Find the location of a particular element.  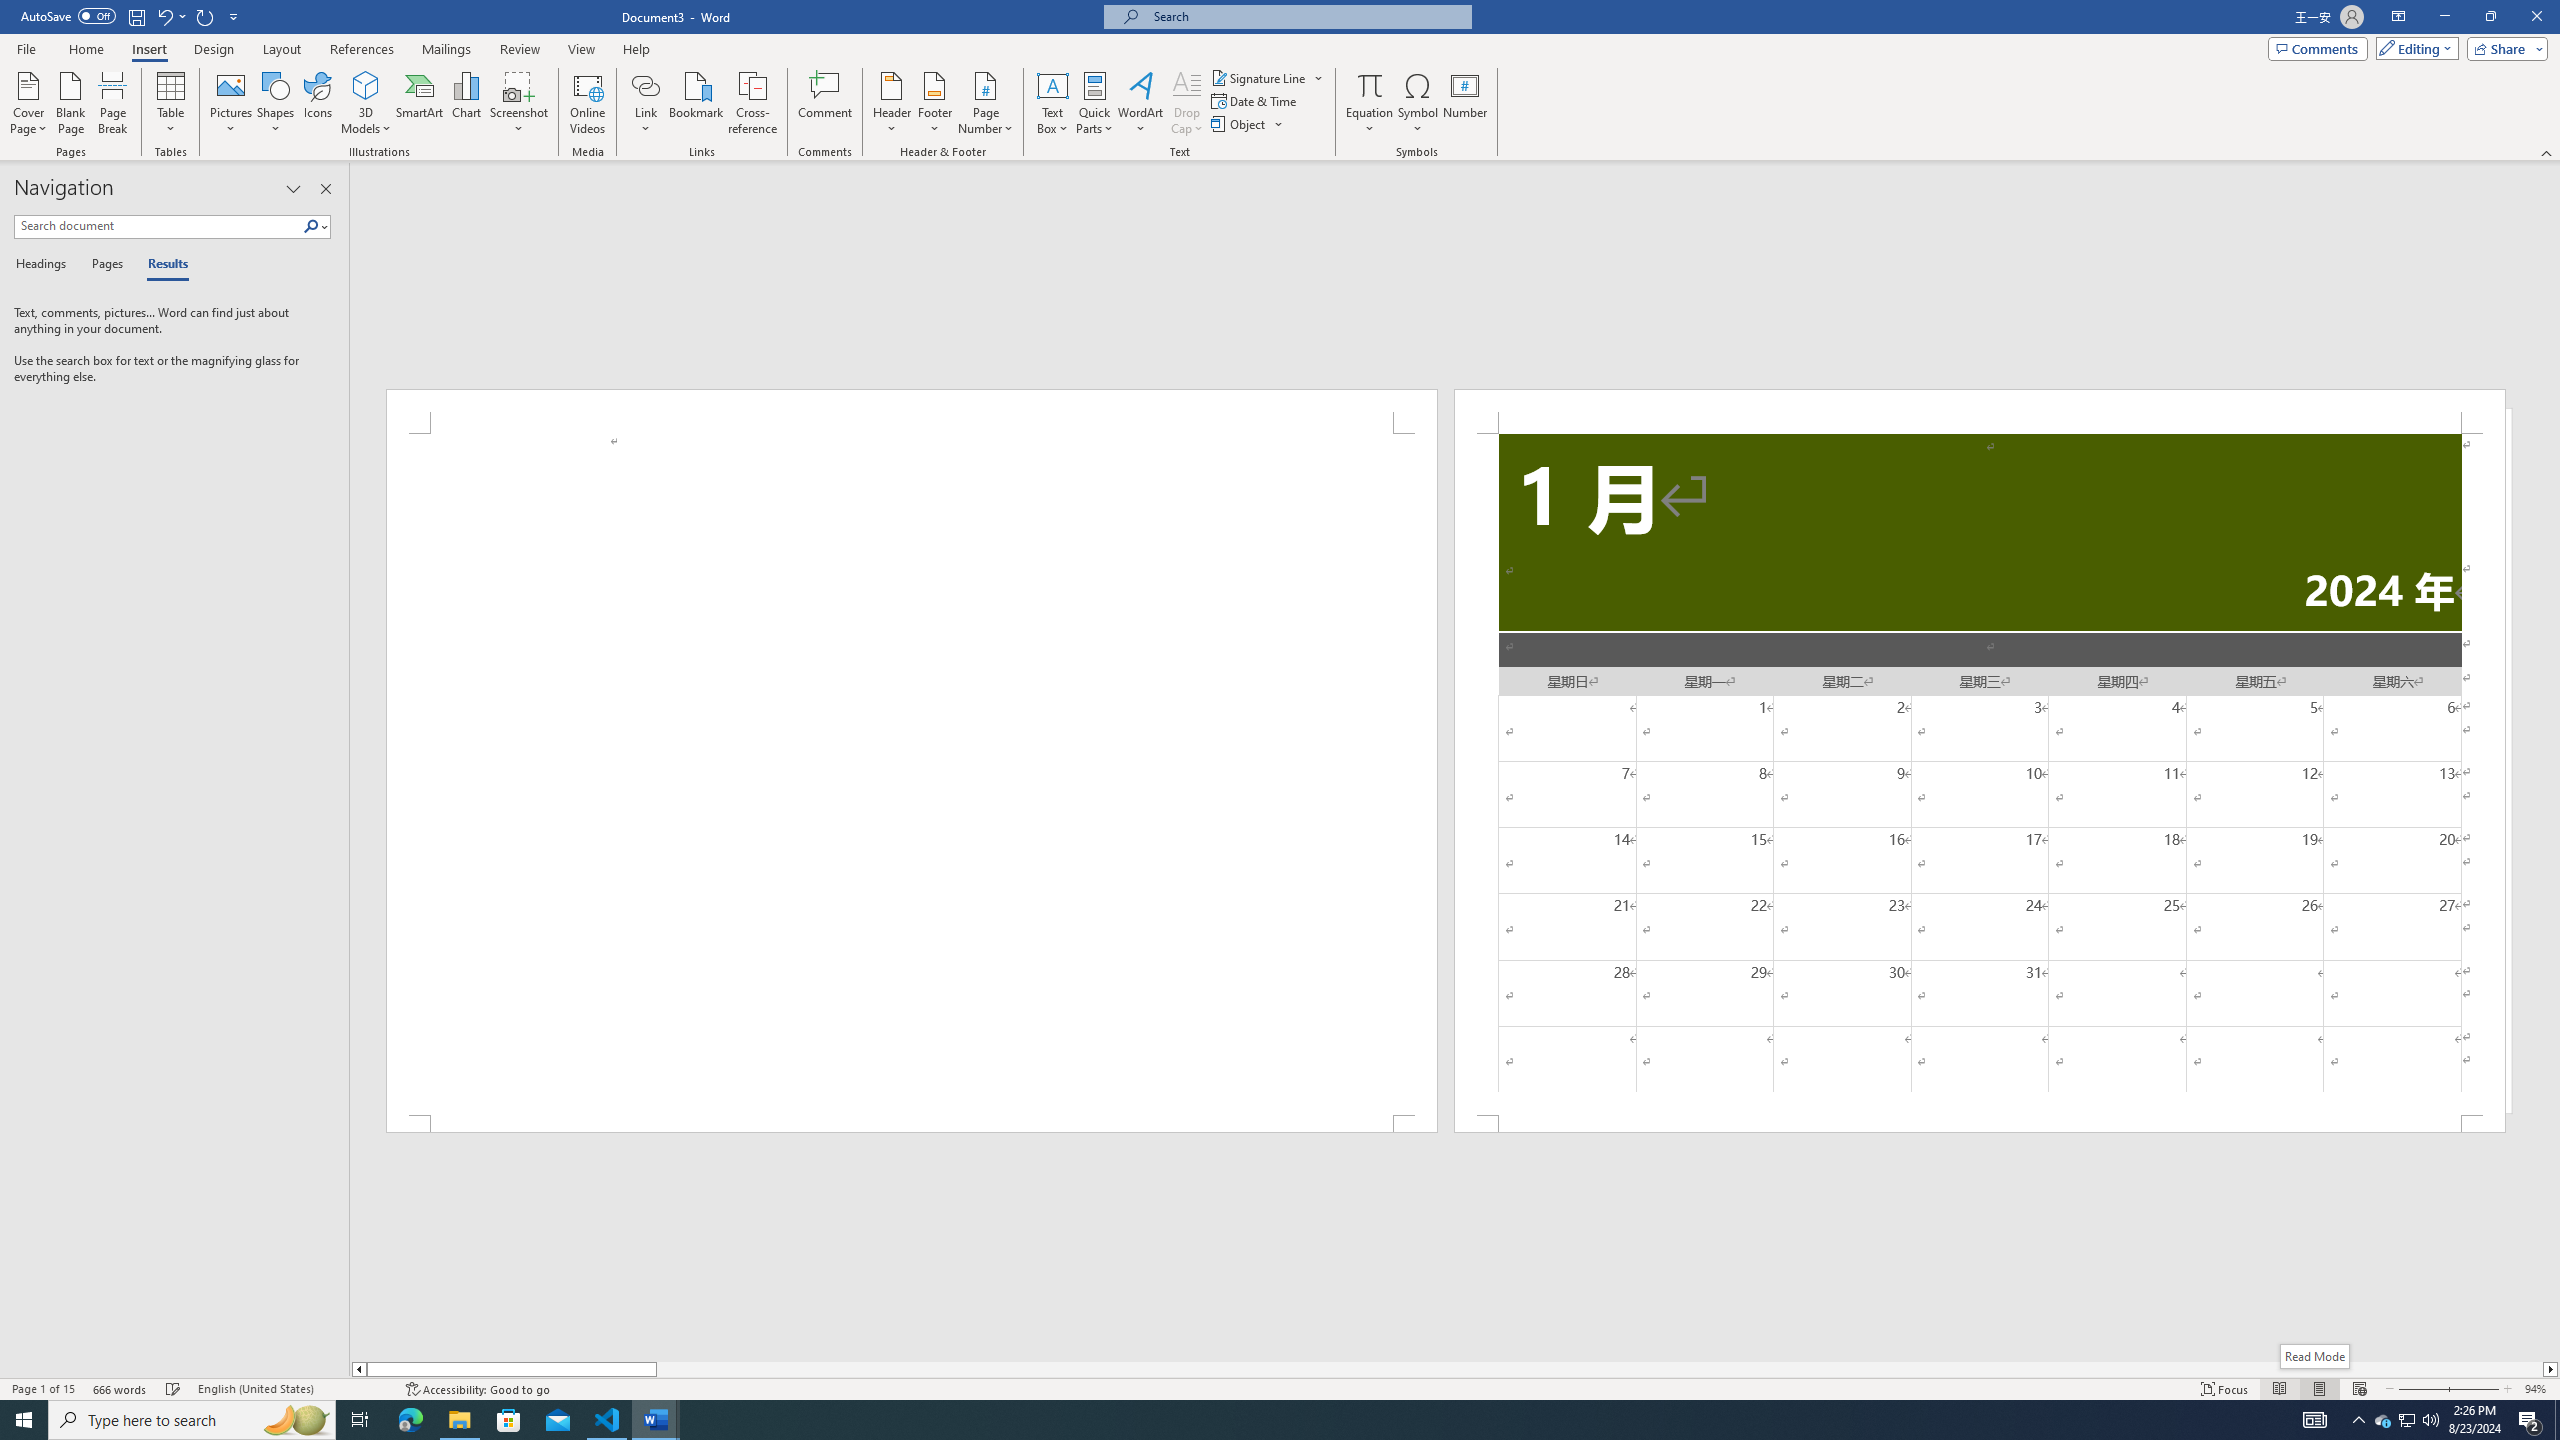

System is located at coordinates (12, 10).